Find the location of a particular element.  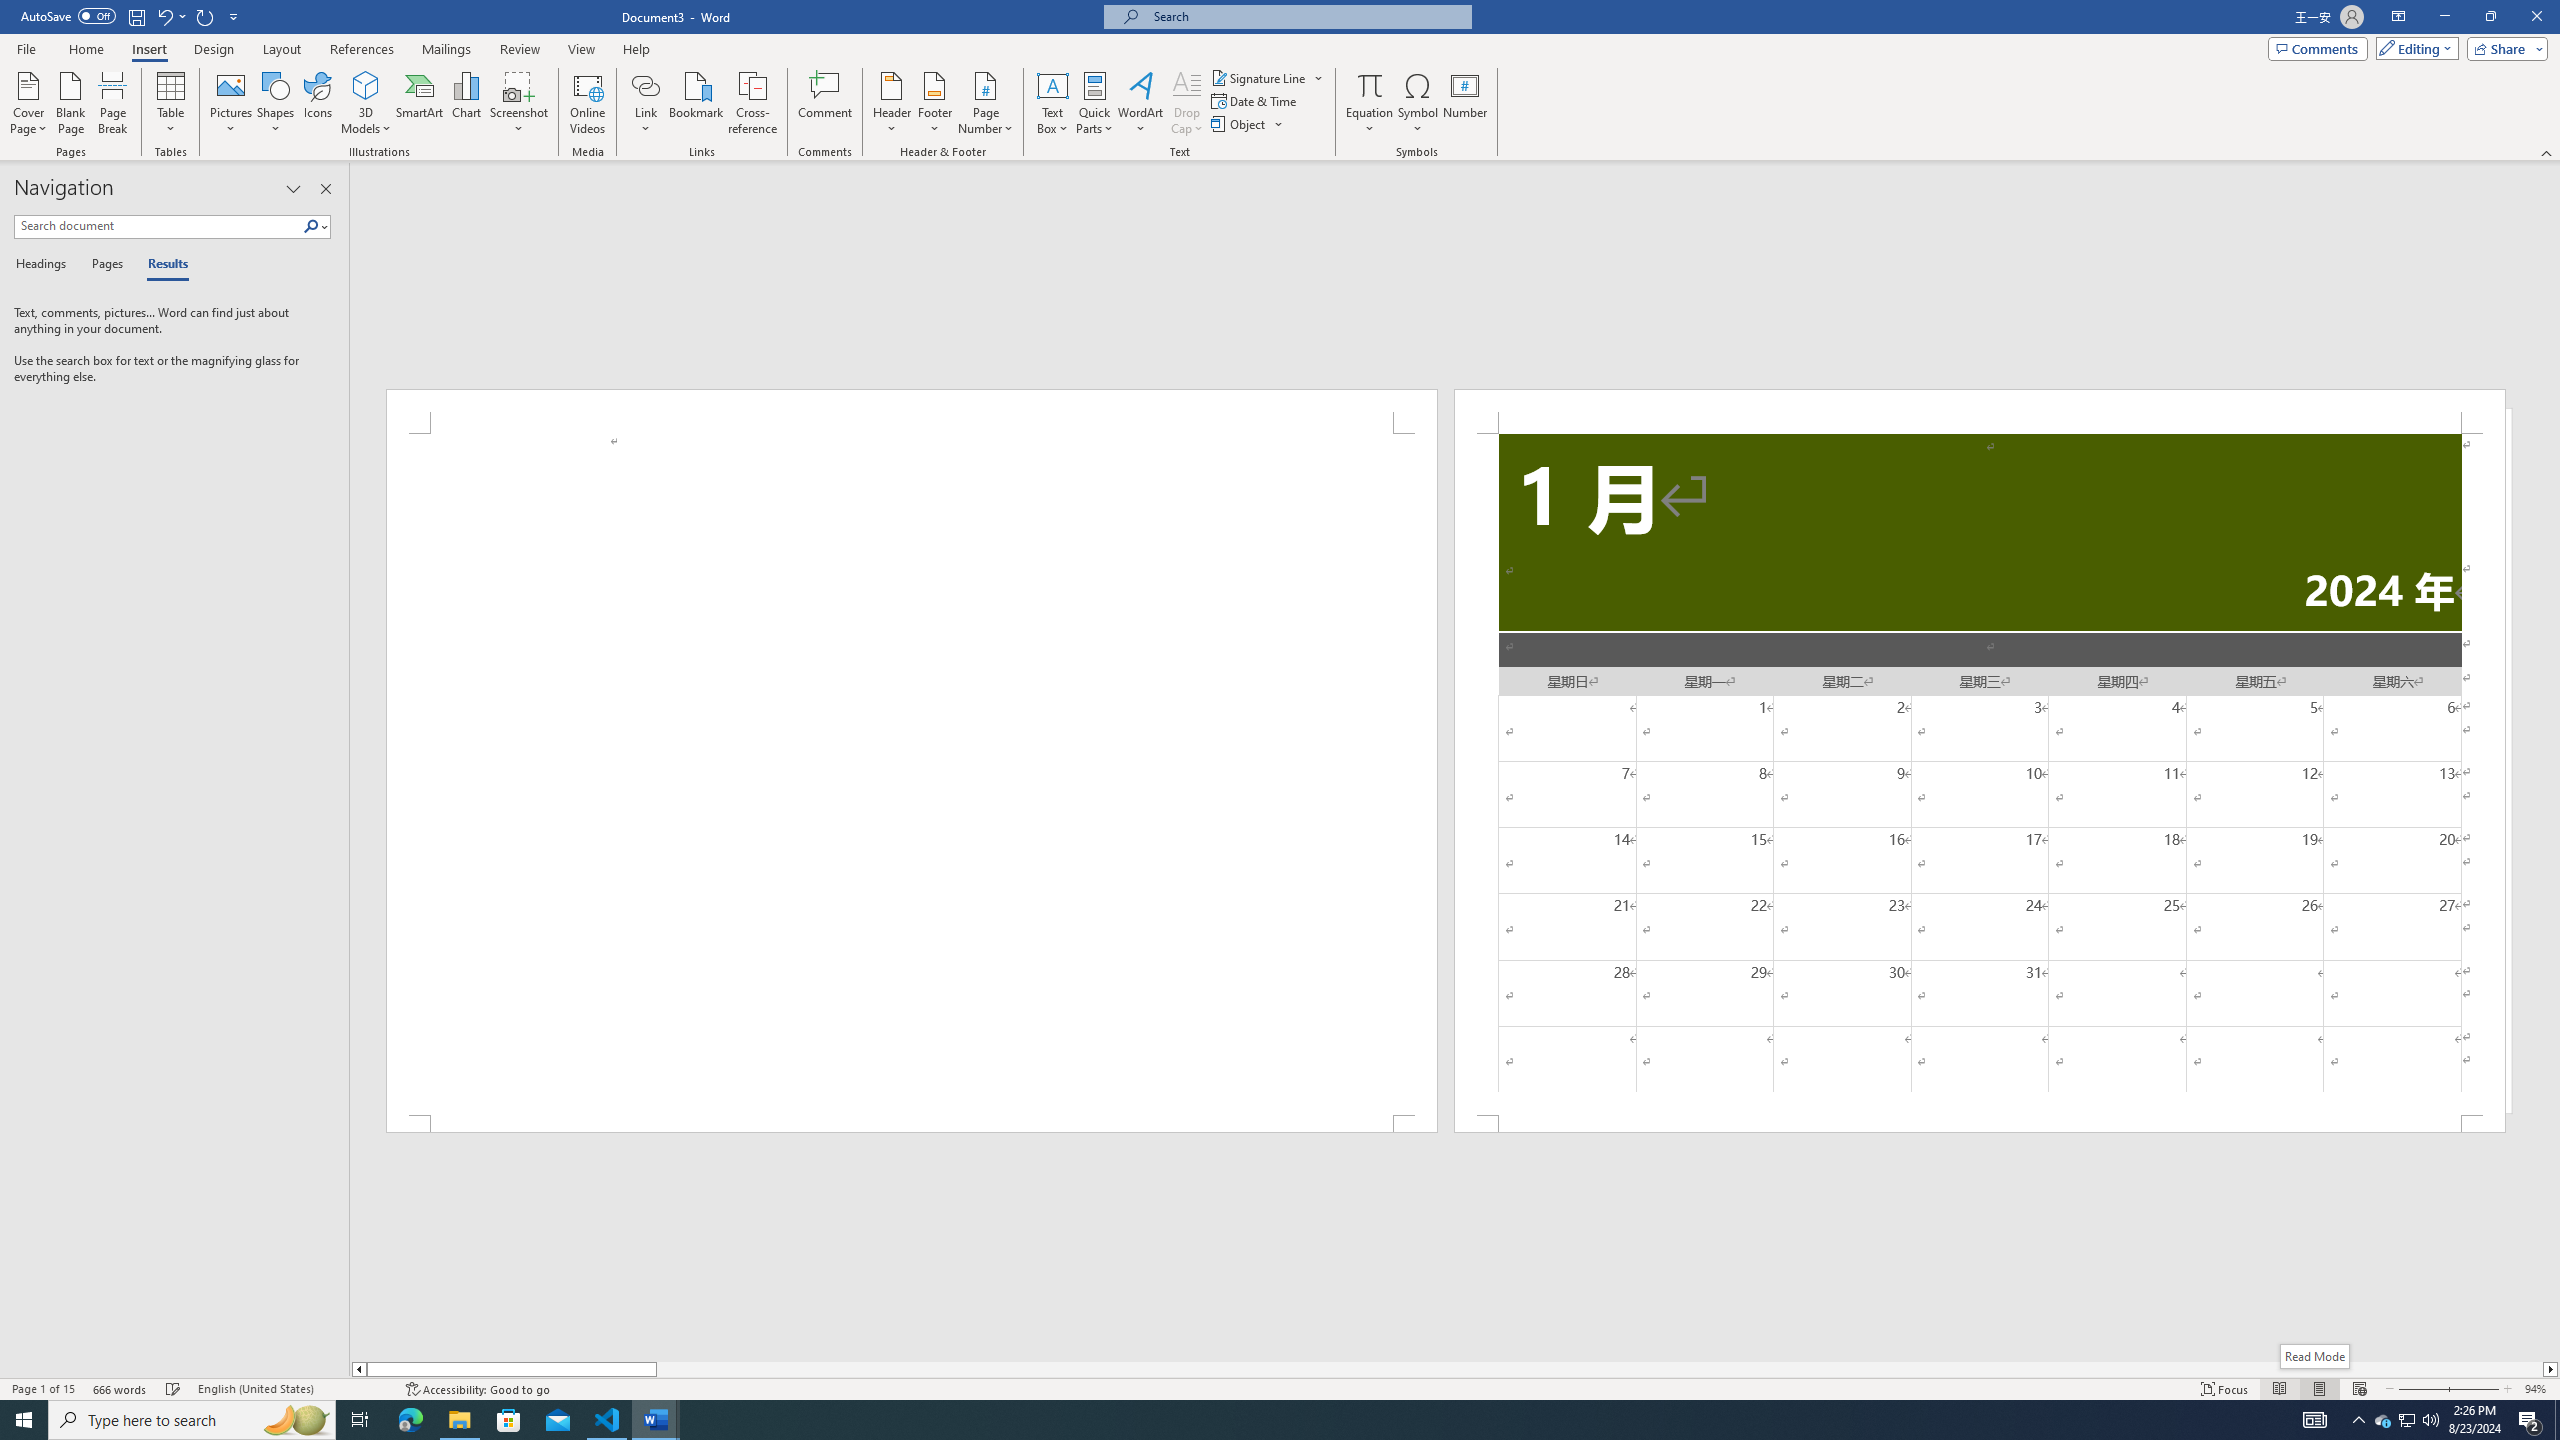

System is located at coordinates (12, 10).